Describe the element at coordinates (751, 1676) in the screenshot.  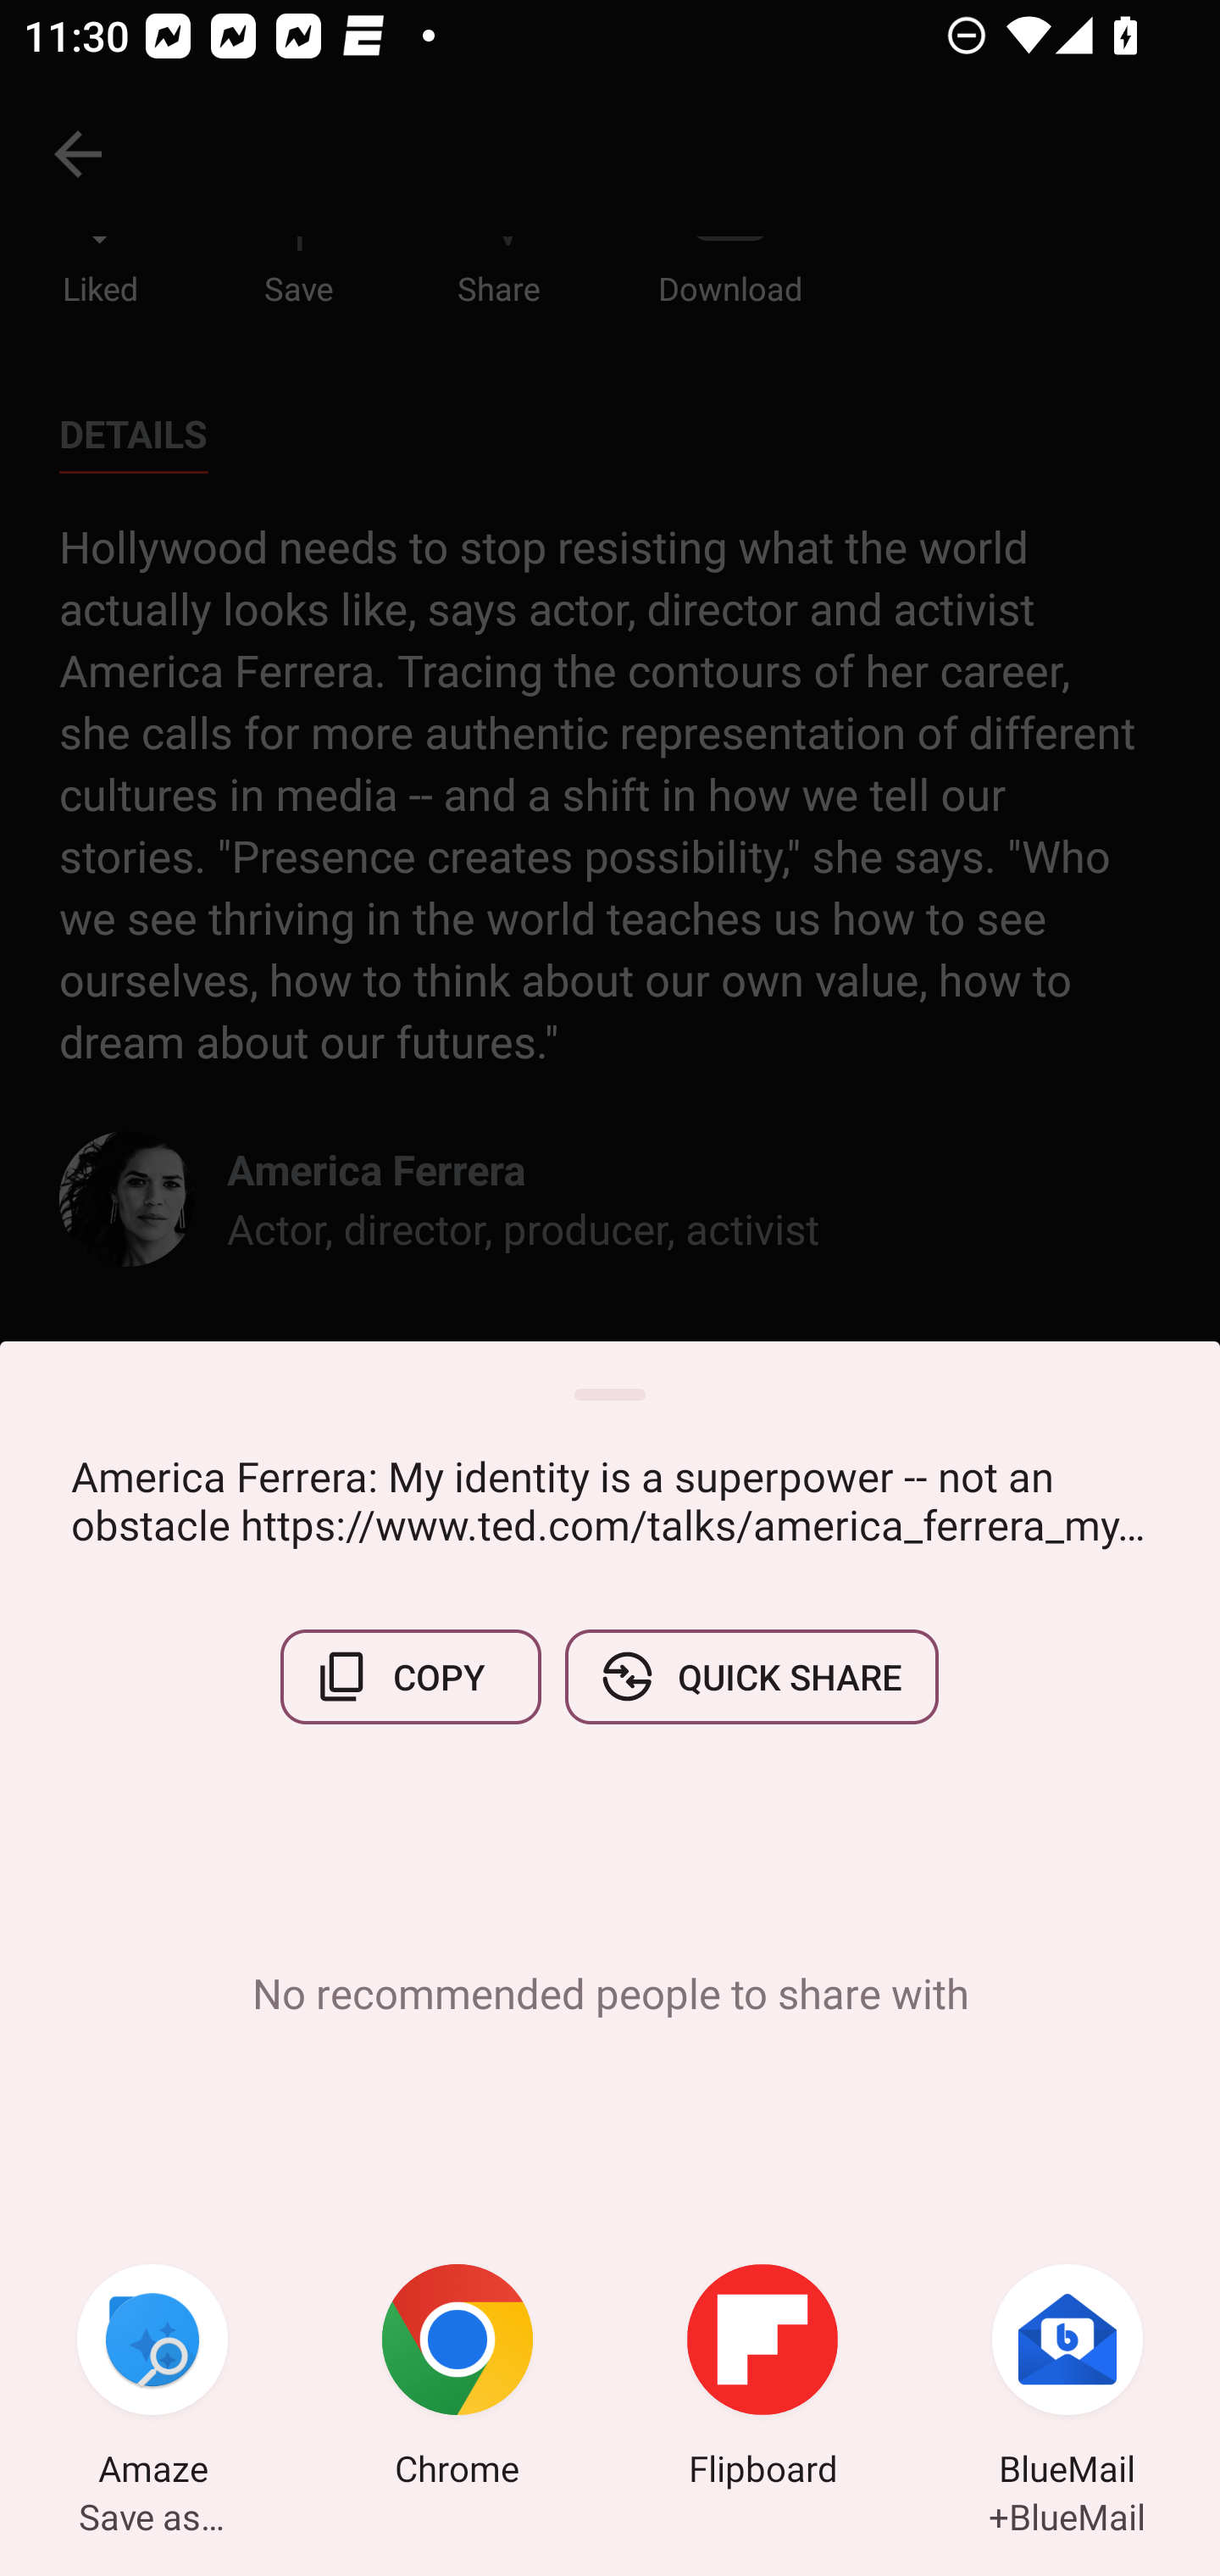
I see `QUICK SHARE` at that location.